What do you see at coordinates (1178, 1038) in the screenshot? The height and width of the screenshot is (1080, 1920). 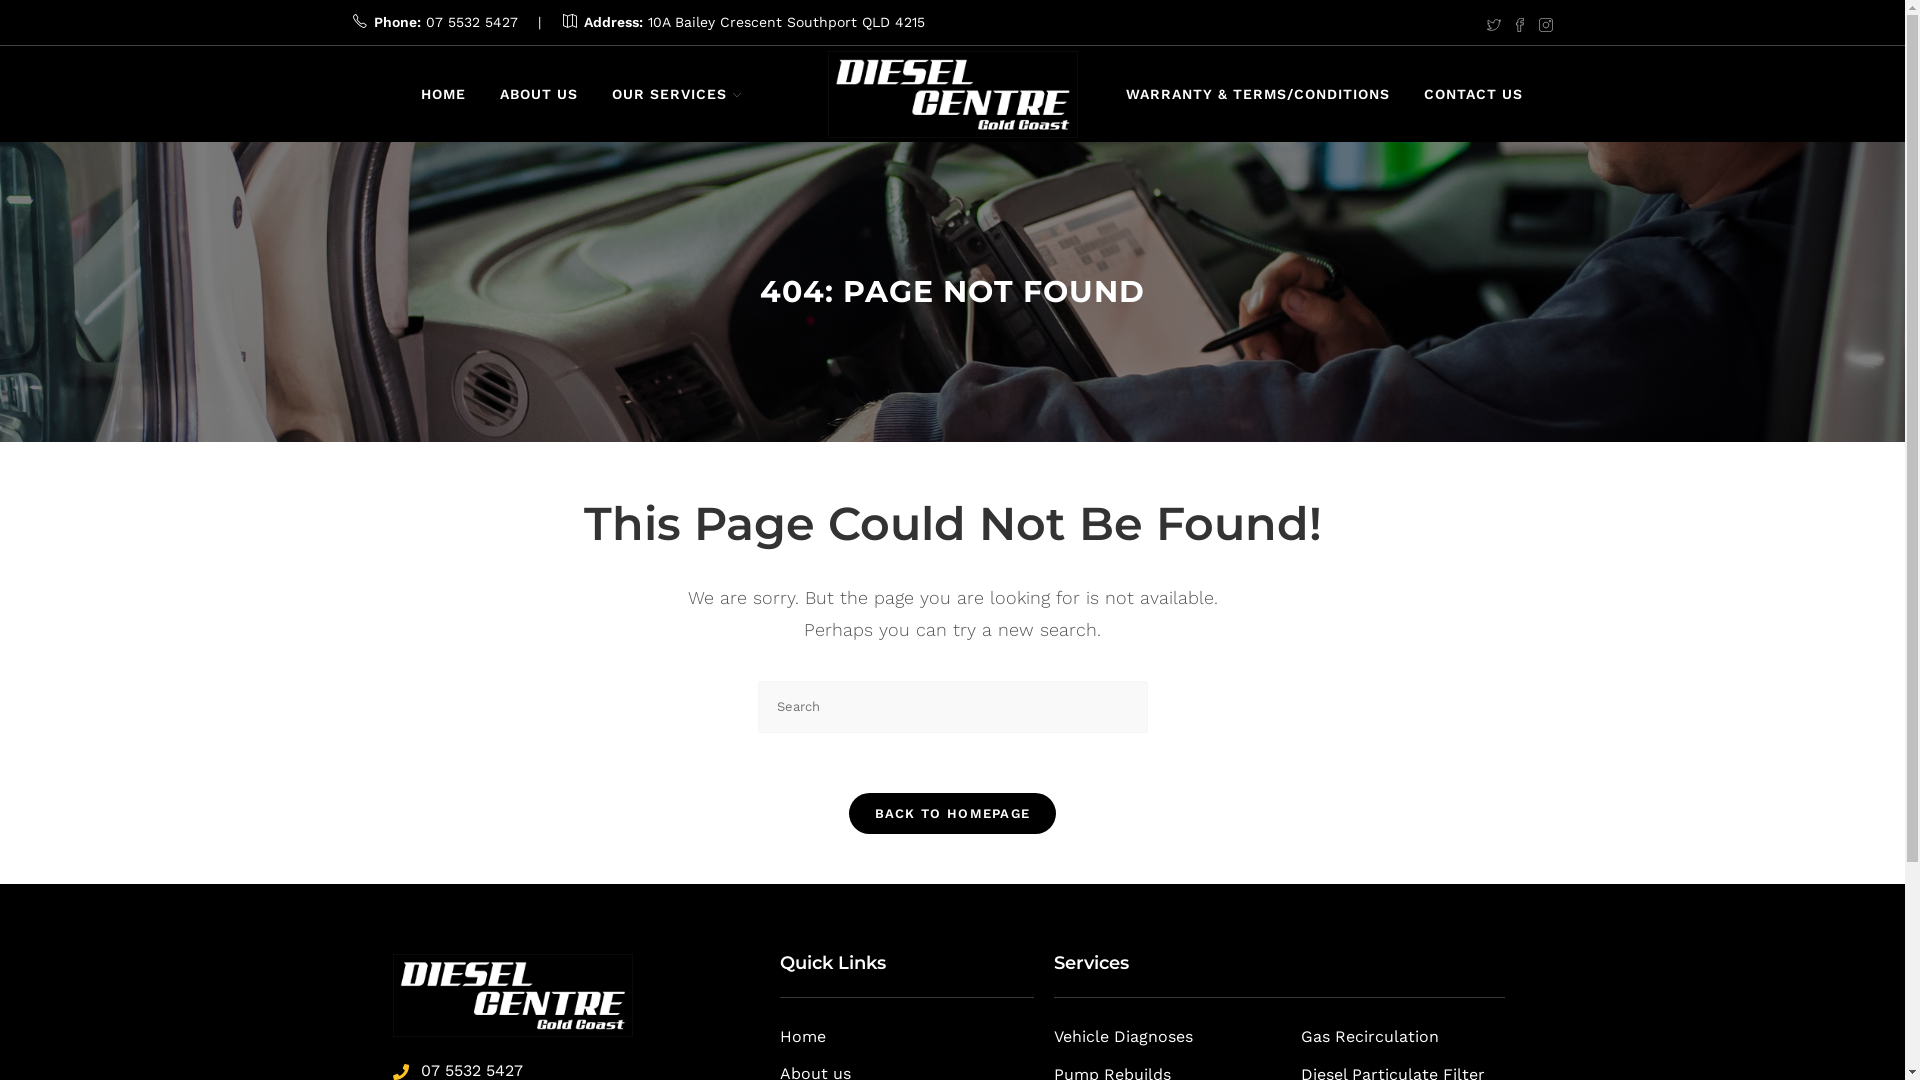 I see `Vehicle Diagnoses` at bounding box center [1178, 1038].